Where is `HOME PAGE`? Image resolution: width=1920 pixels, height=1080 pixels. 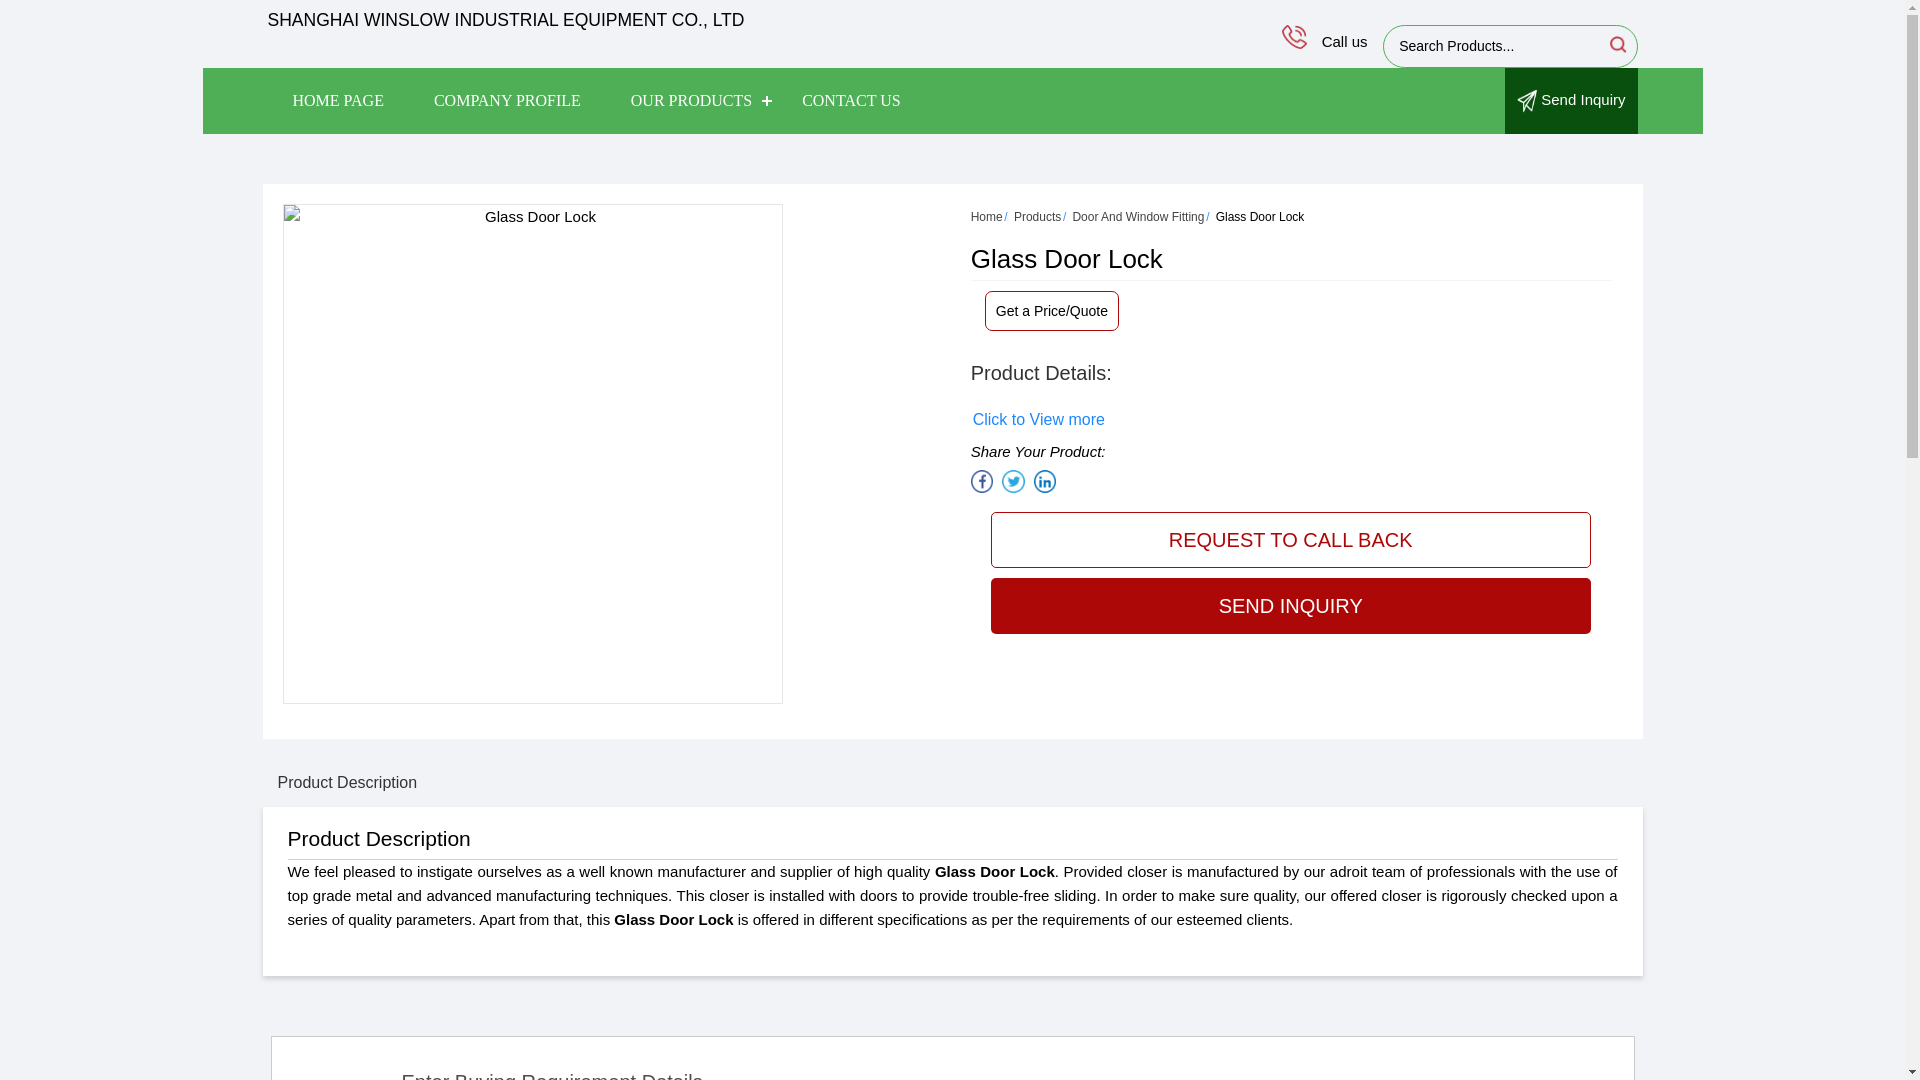
HOME PAGE is located at coordinates (338, 100).